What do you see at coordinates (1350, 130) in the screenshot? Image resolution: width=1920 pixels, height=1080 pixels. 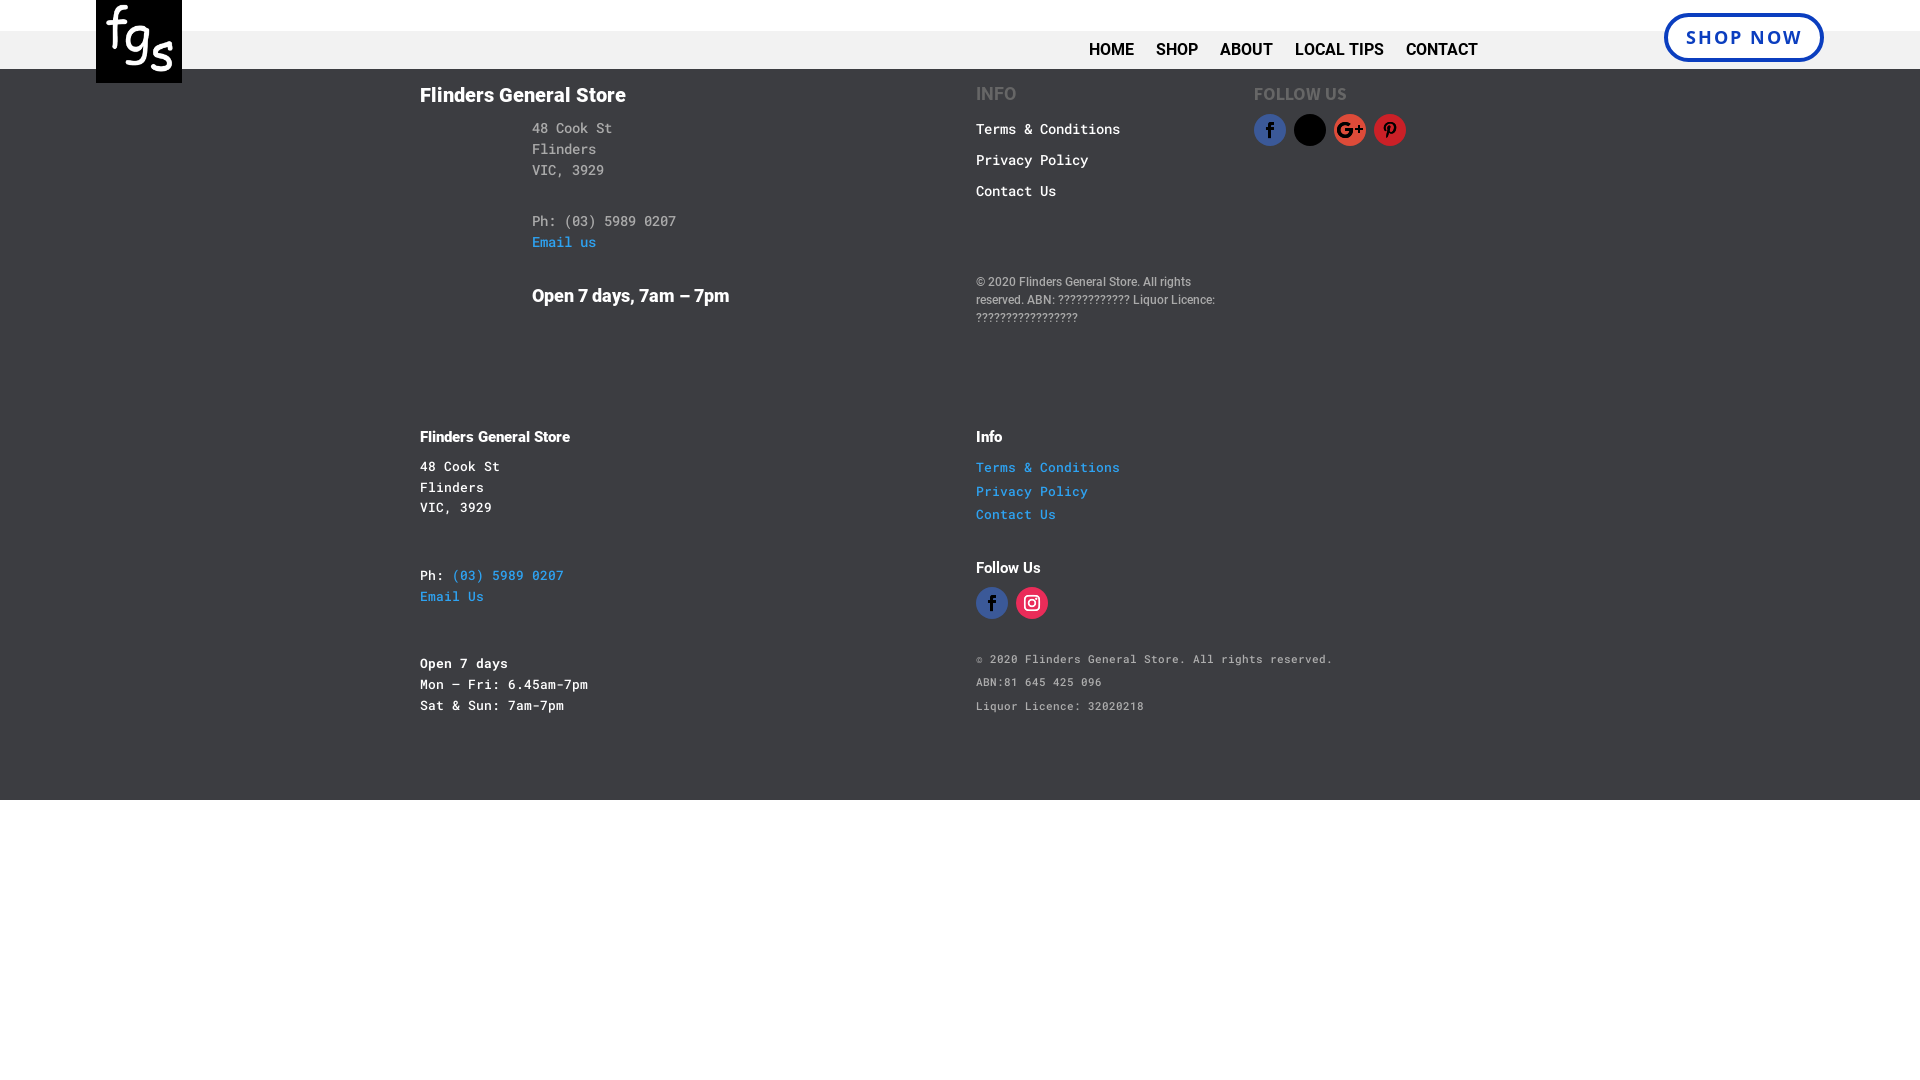 I see `Follow on Google+` at bounding box center [1350, 130].